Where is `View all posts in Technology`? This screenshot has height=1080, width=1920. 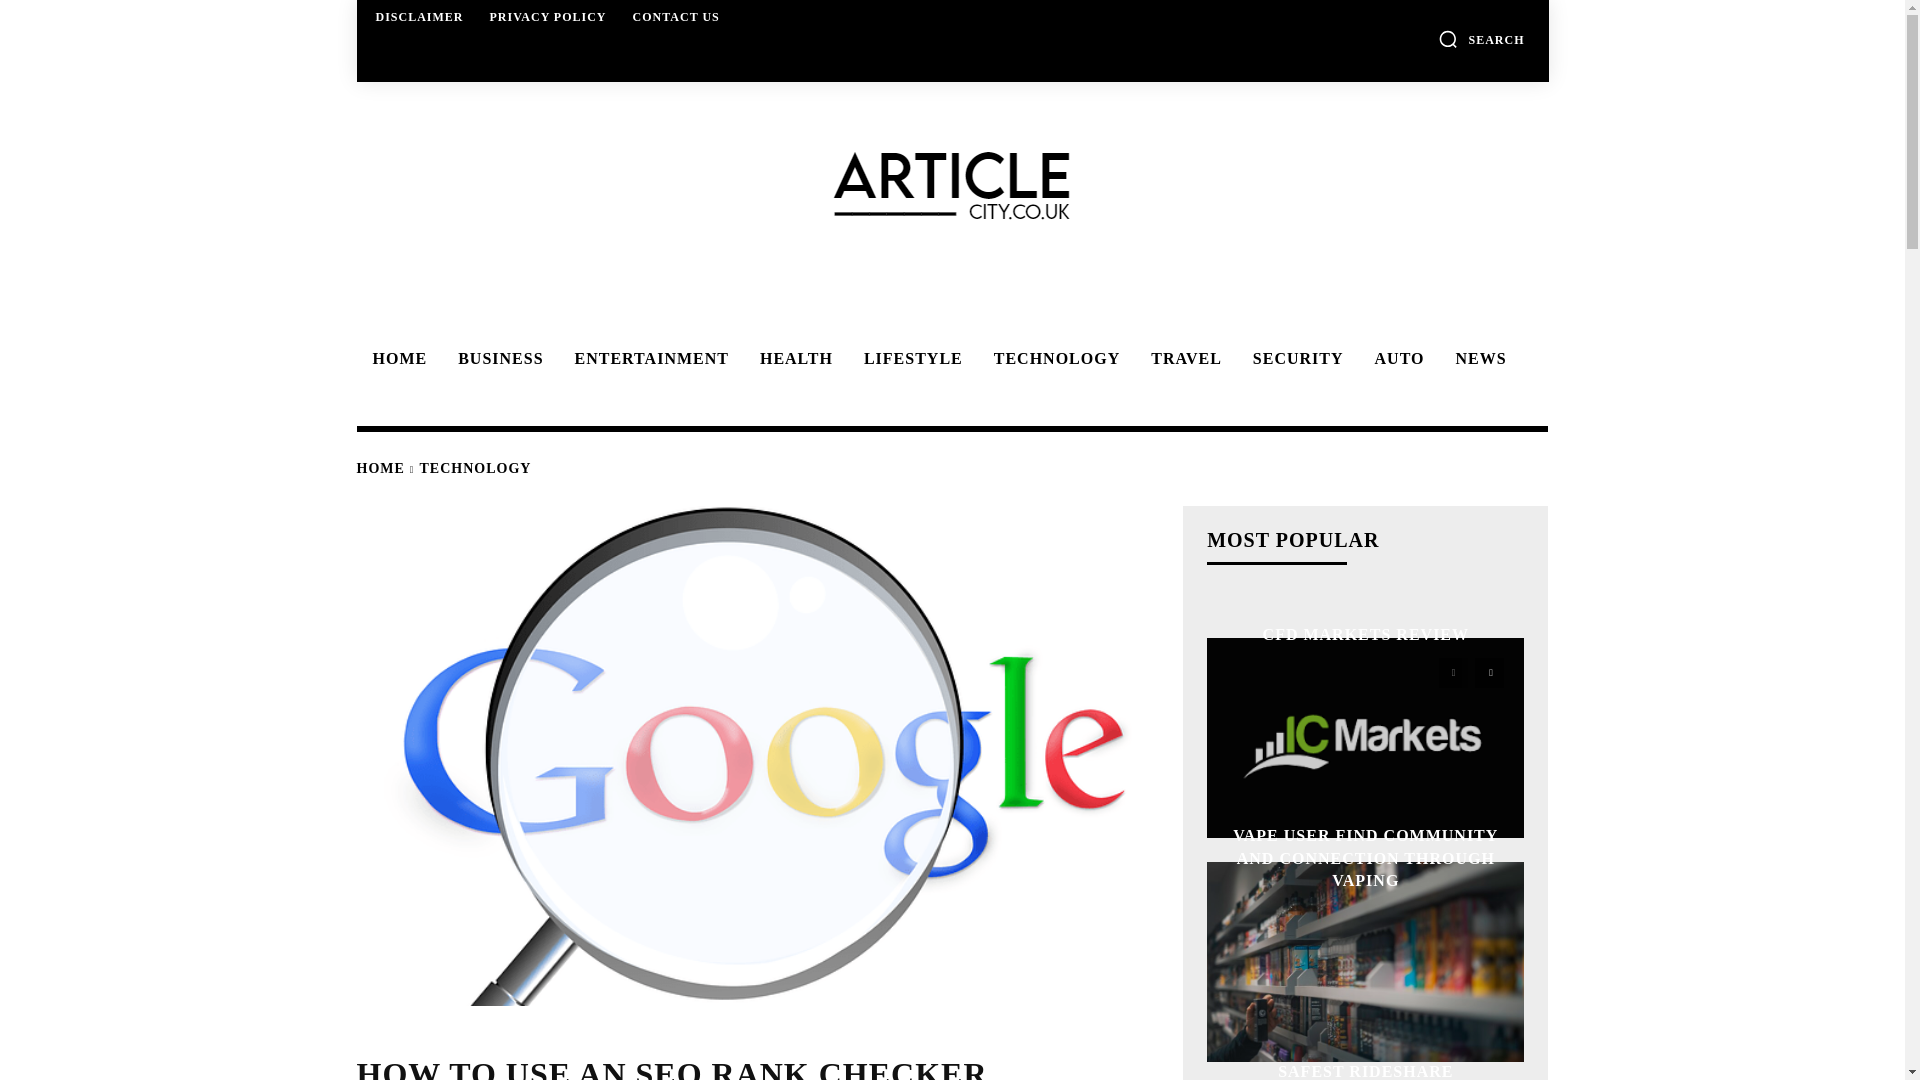 View all posts in Technology is located at coordinates (476, 468).